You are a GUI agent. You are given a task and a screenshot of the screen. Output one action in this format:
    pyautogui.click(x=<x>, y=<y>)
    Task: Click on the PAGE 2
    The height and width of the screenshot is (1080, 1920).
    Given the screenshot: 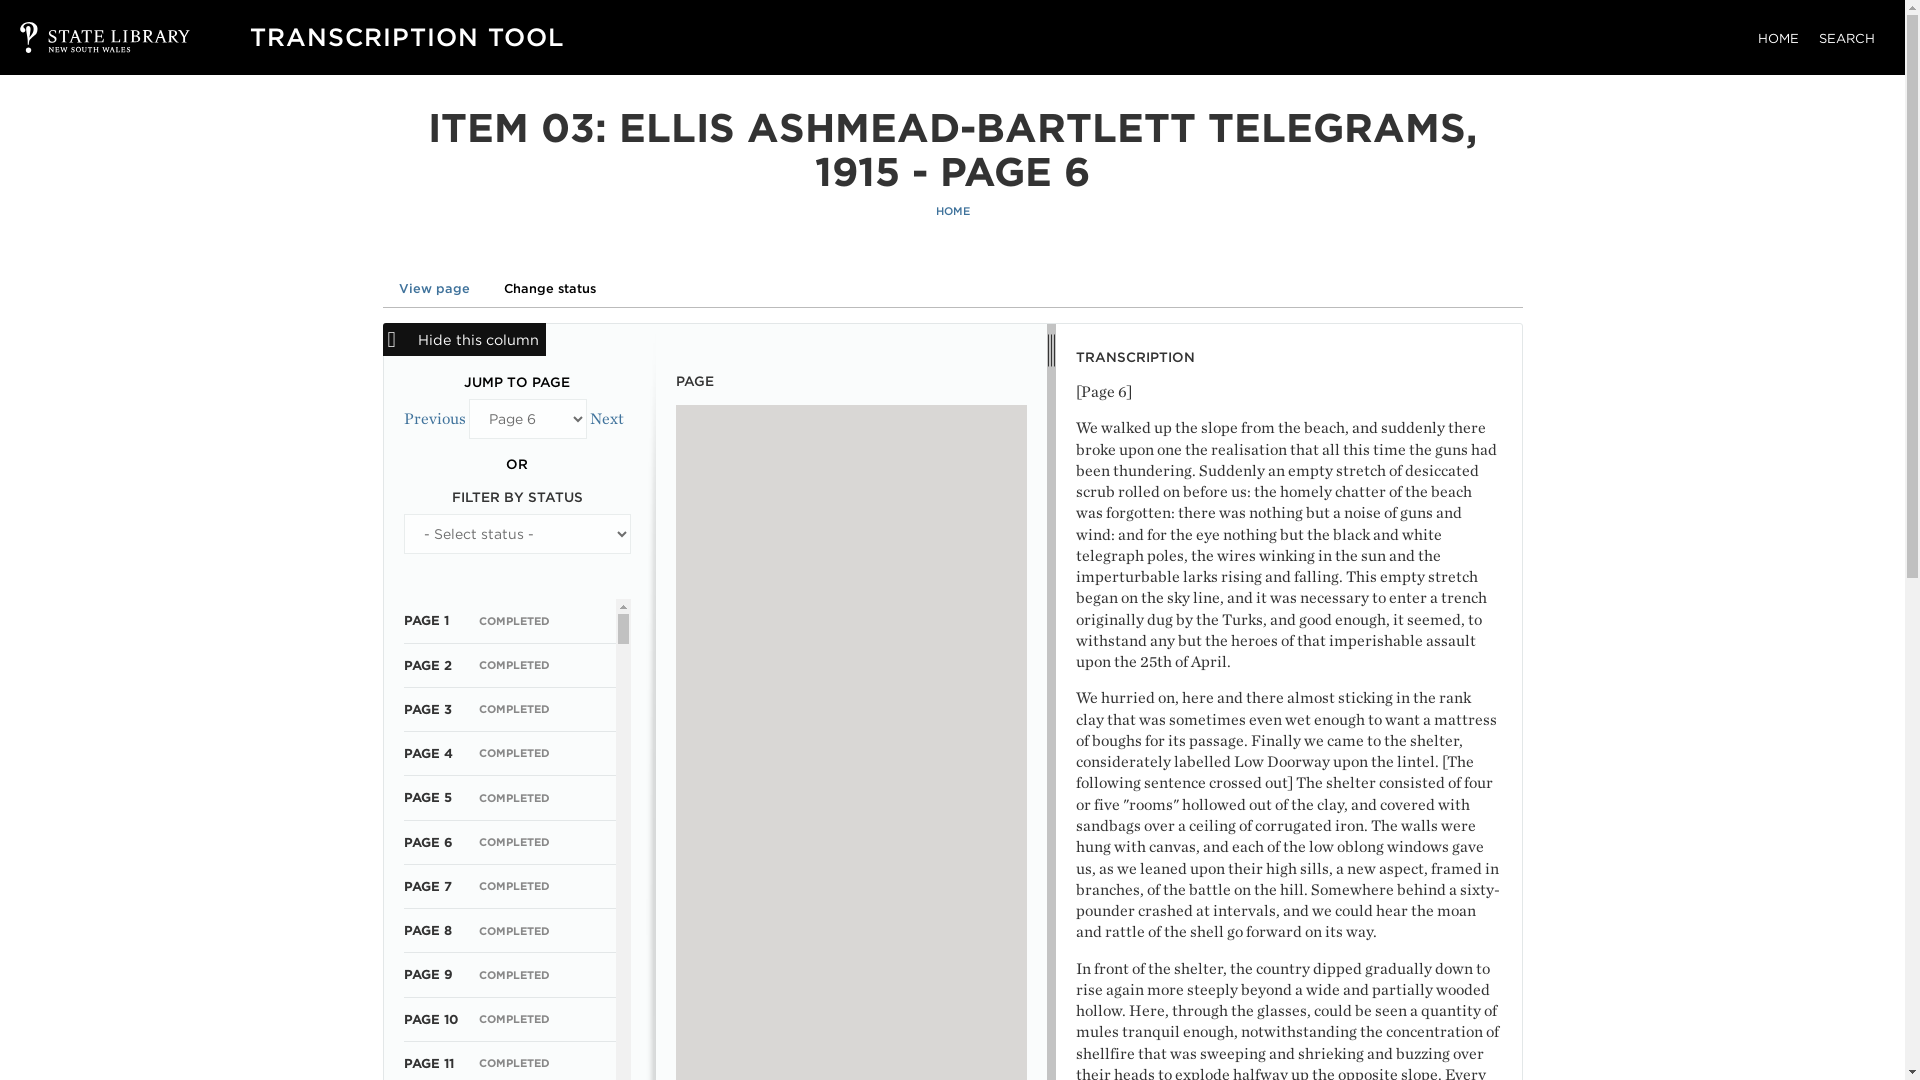 What is the action you would take?
    pyautogui.click(x=427, y=664)
    